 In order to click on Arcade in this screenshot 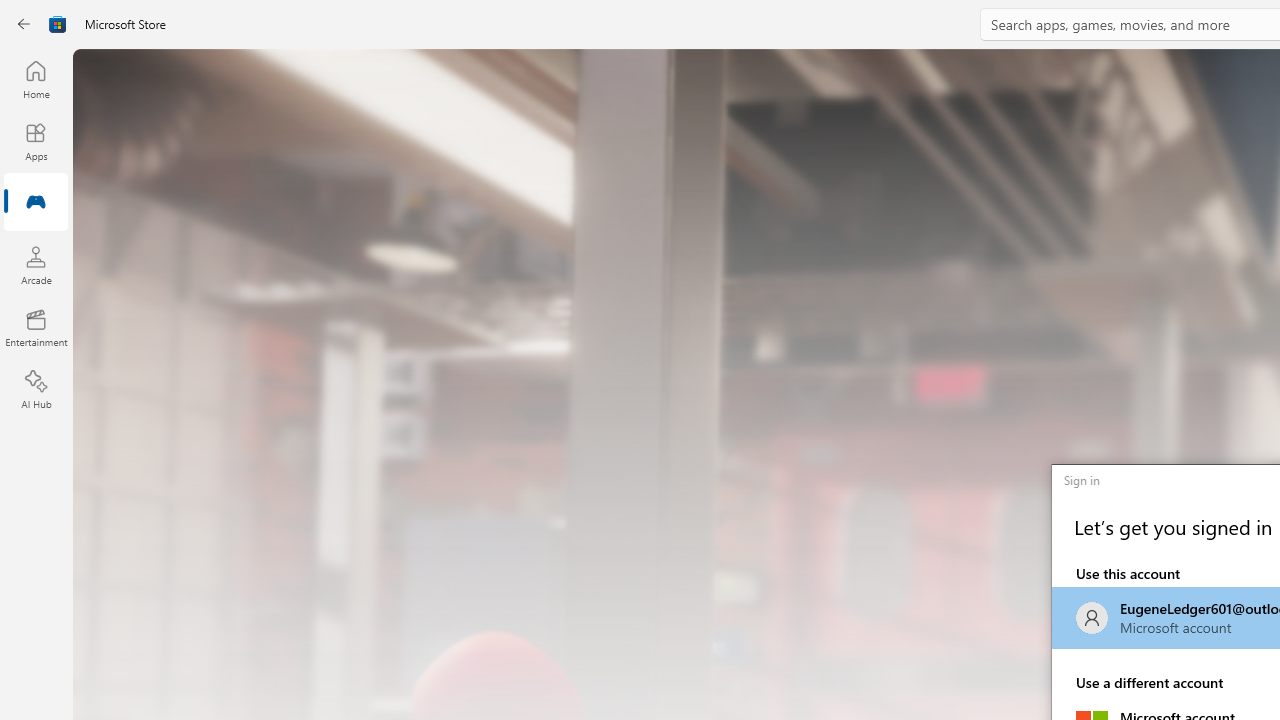, I will do `click(36, 265)`.